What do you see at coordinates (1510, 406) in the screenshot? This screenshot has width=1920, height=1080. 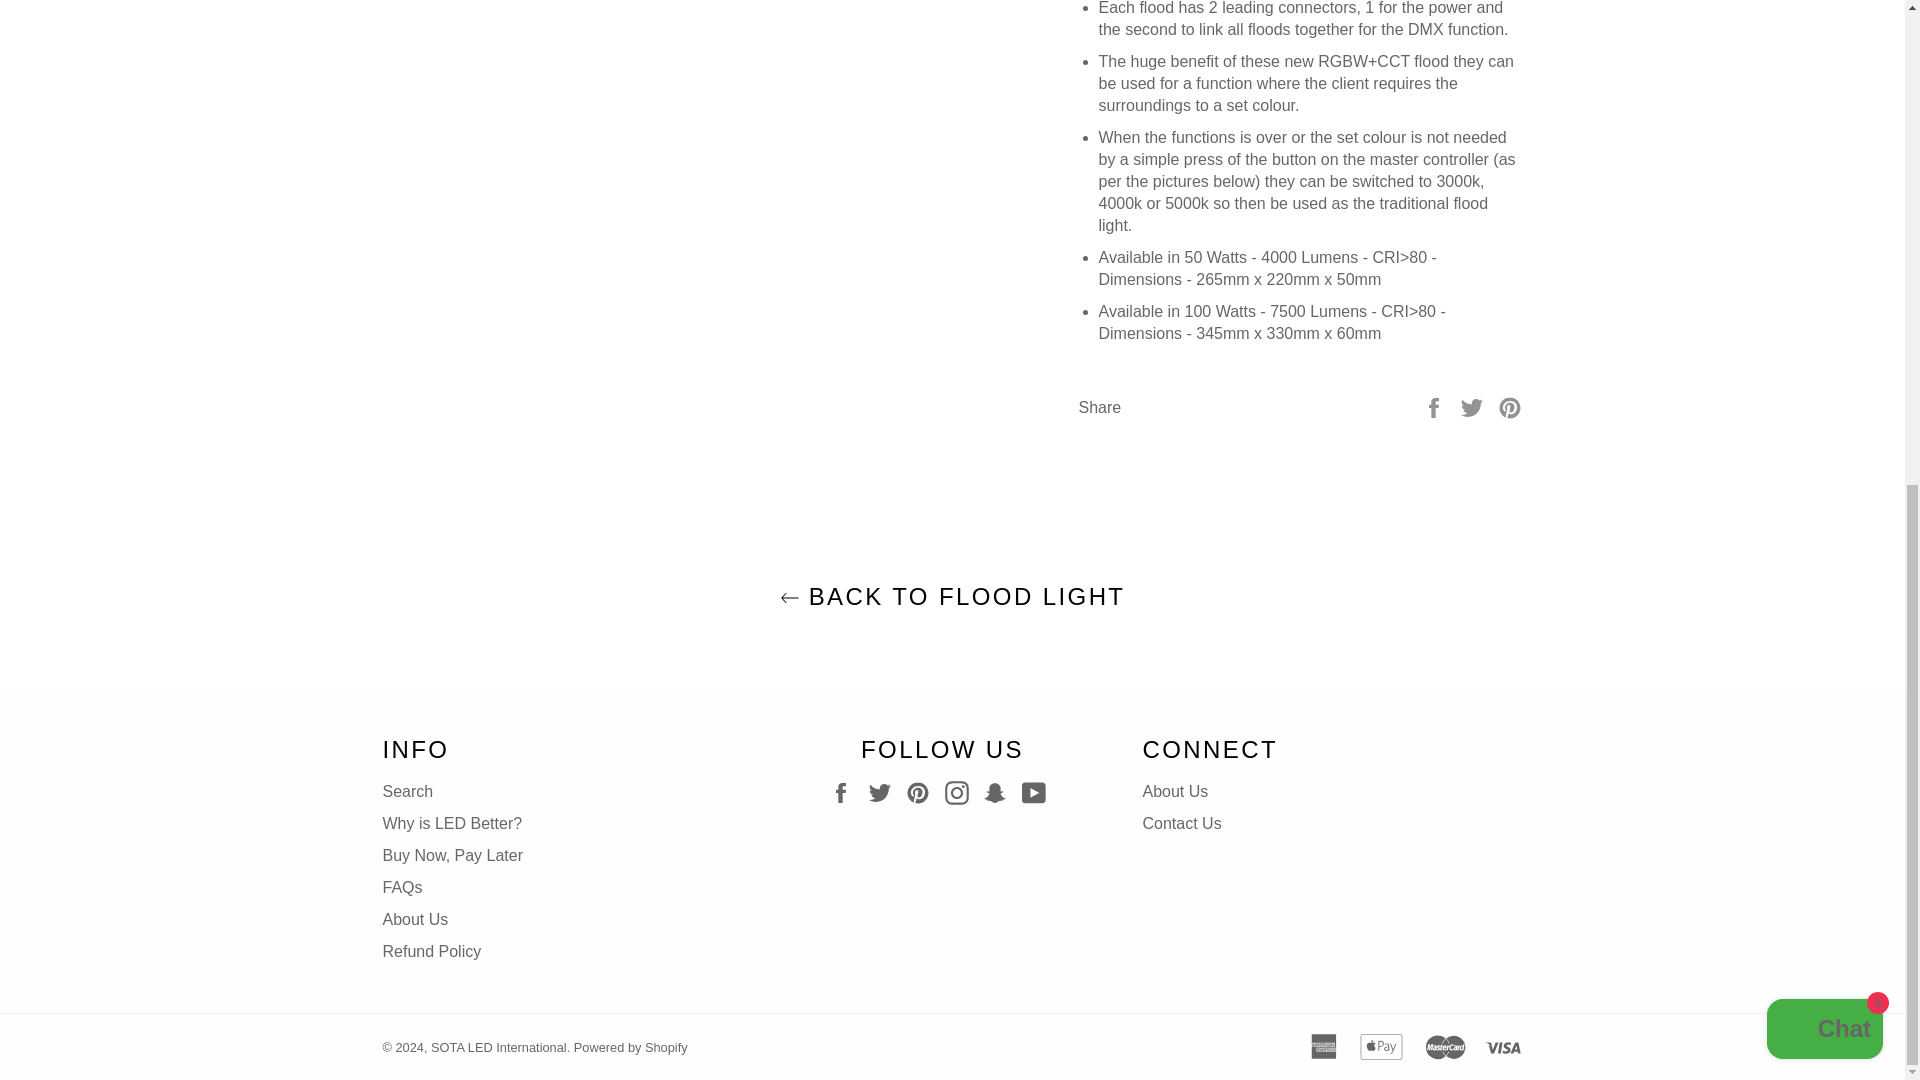 I see `Pin on Pinterest` at bounding box center [1510, 406].